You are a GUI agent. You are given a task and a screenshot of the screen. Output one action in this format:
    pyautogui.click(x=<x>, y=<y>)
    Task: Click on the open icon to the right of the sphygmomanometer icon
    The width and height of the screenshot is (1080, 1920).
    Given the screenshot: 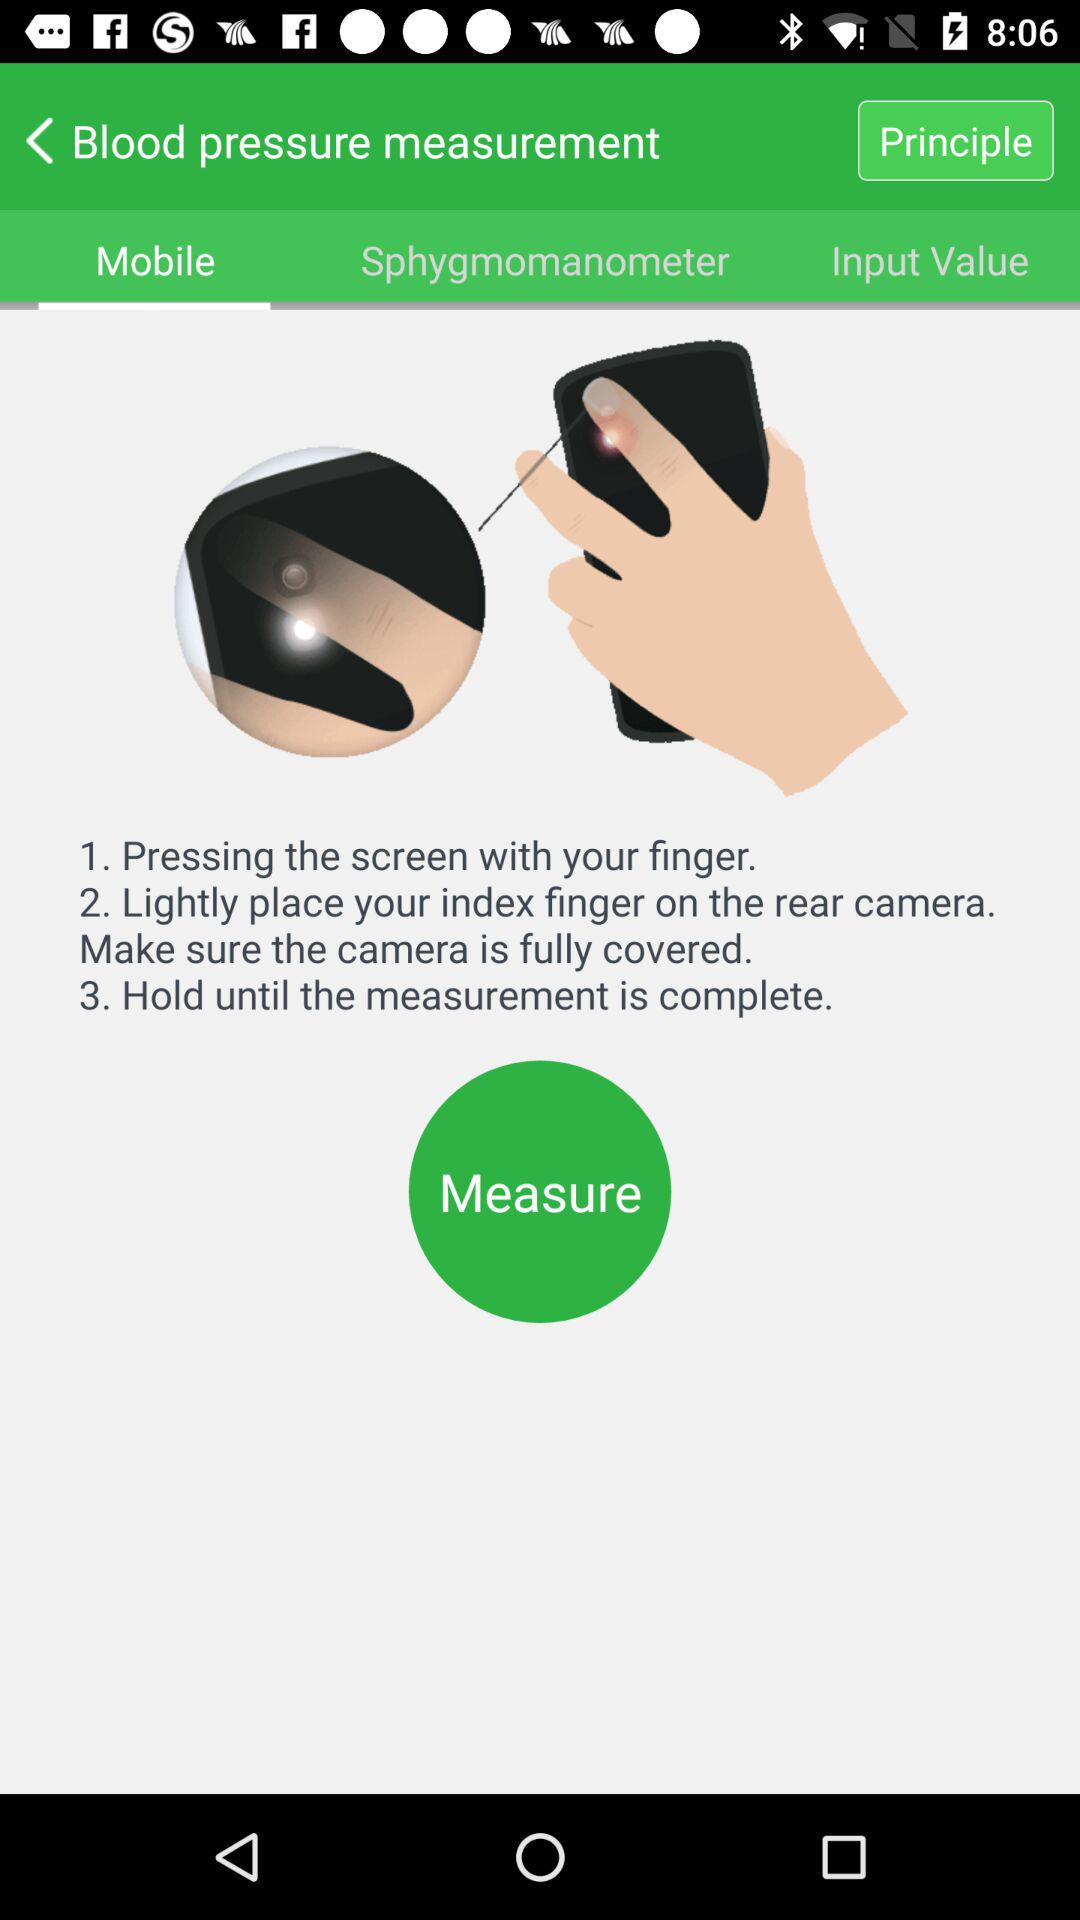 What is the action you would take?
    pyautogui.click(x=930, y=260)
    